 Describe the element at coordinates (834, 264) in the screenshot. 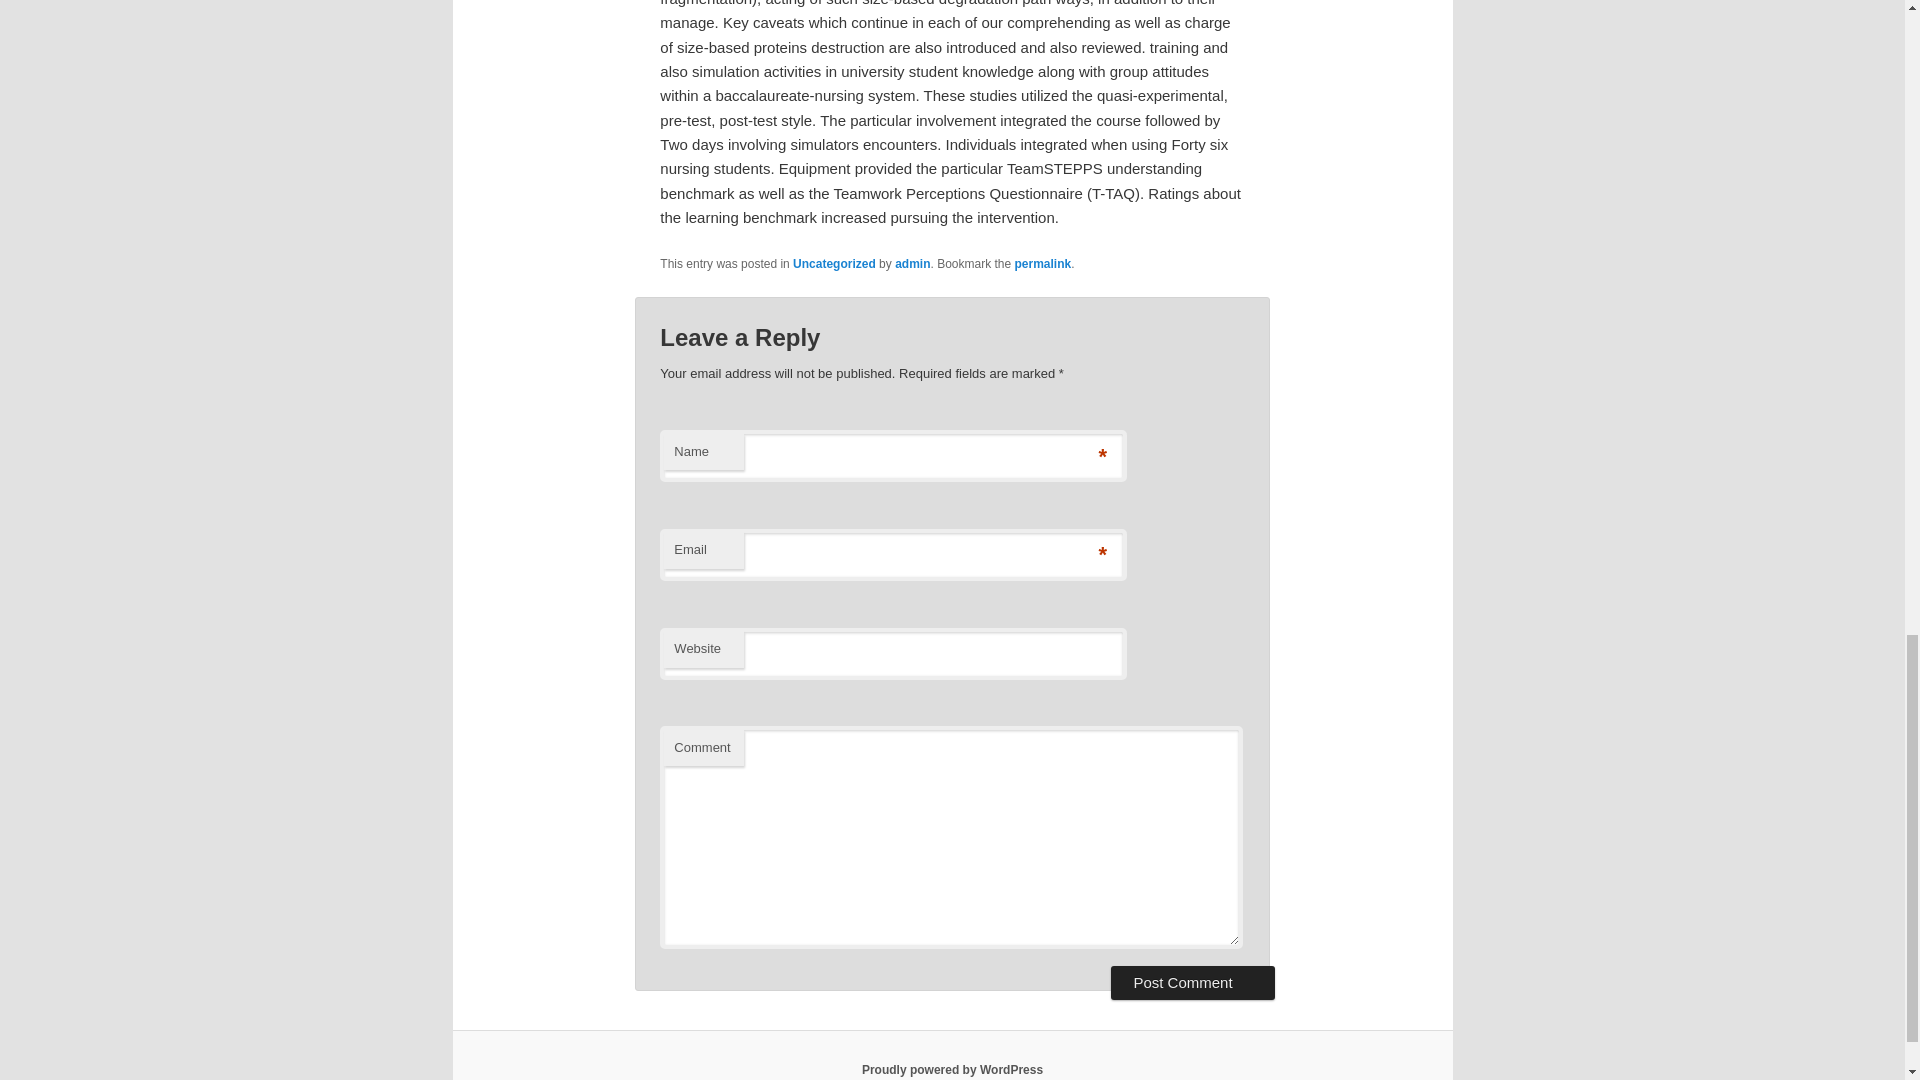

I see `View all posts in Uncategorized` at that location.